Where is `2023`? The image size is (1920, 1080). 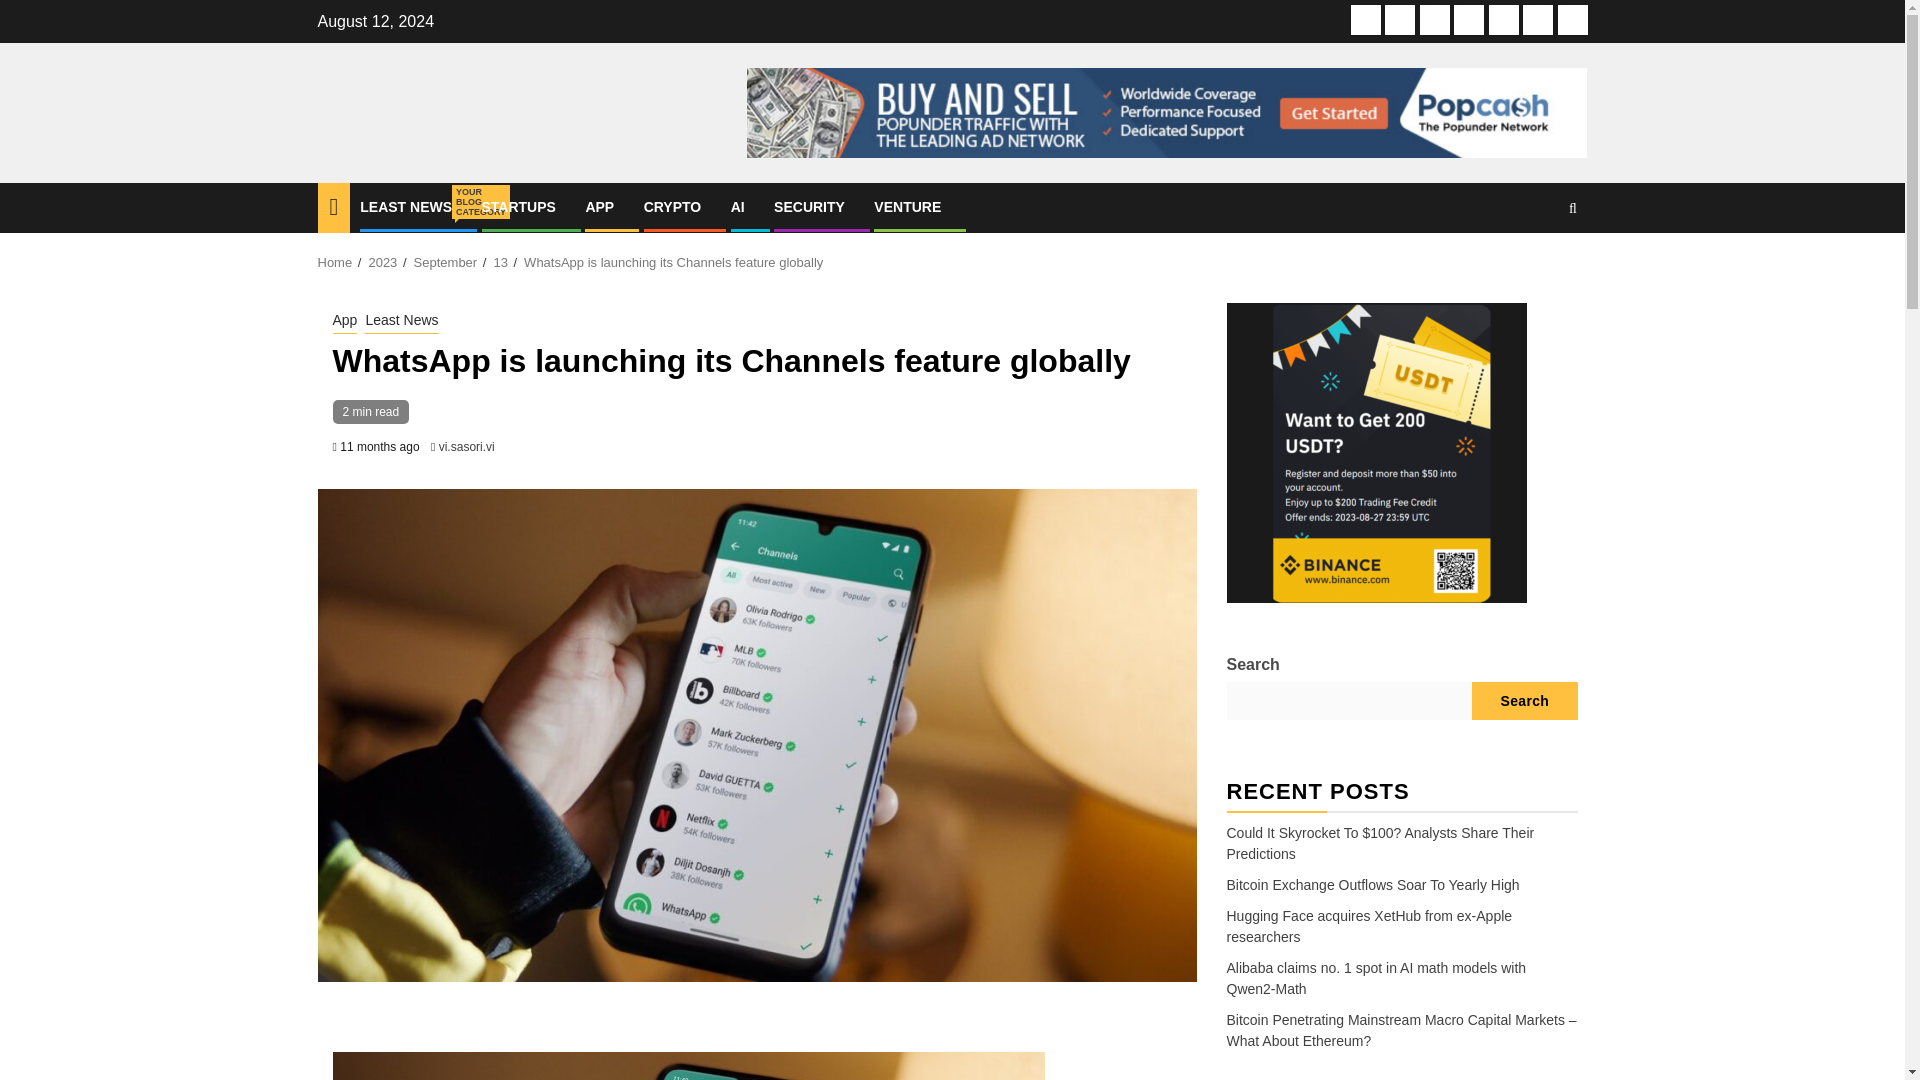
2023 is located at coordinates (382, 262).